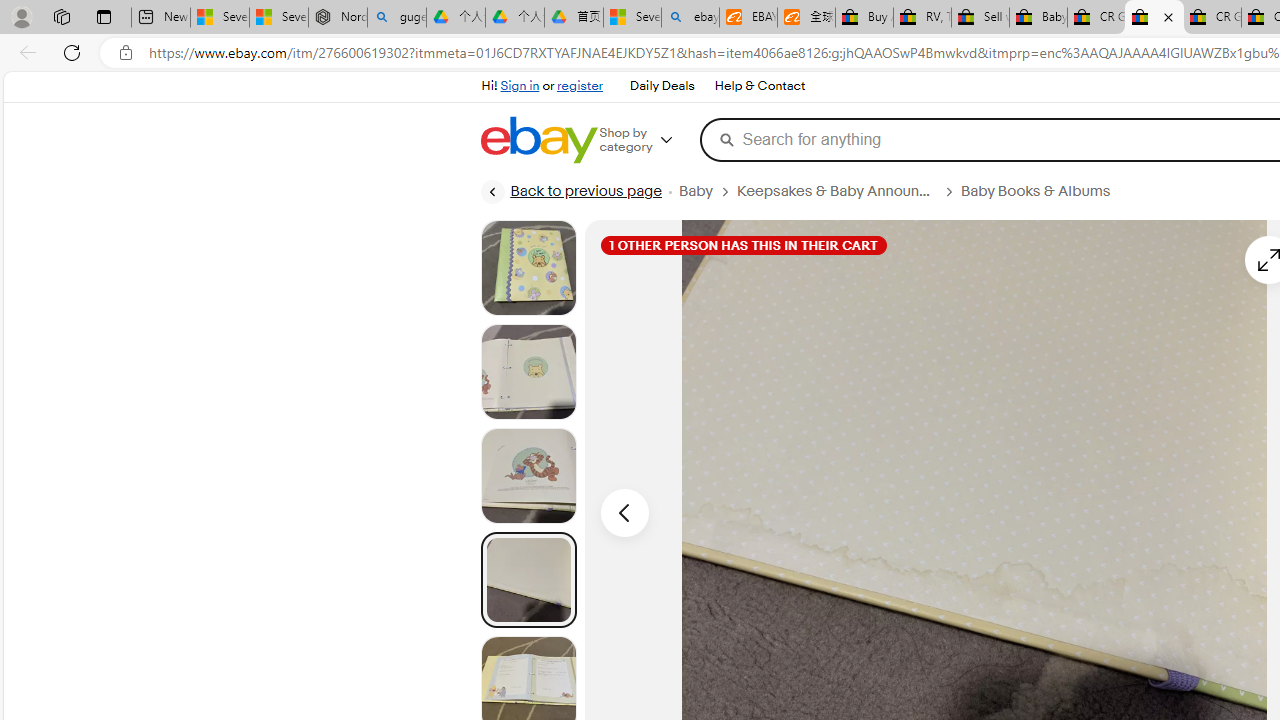 Image resolution: width=1280 pixels, height=720 pixels. What do you see at coordinates (836, 191) in the screenshot?
I see `Keepsakes & Baby Announcements` at bounding box center [836, 191].